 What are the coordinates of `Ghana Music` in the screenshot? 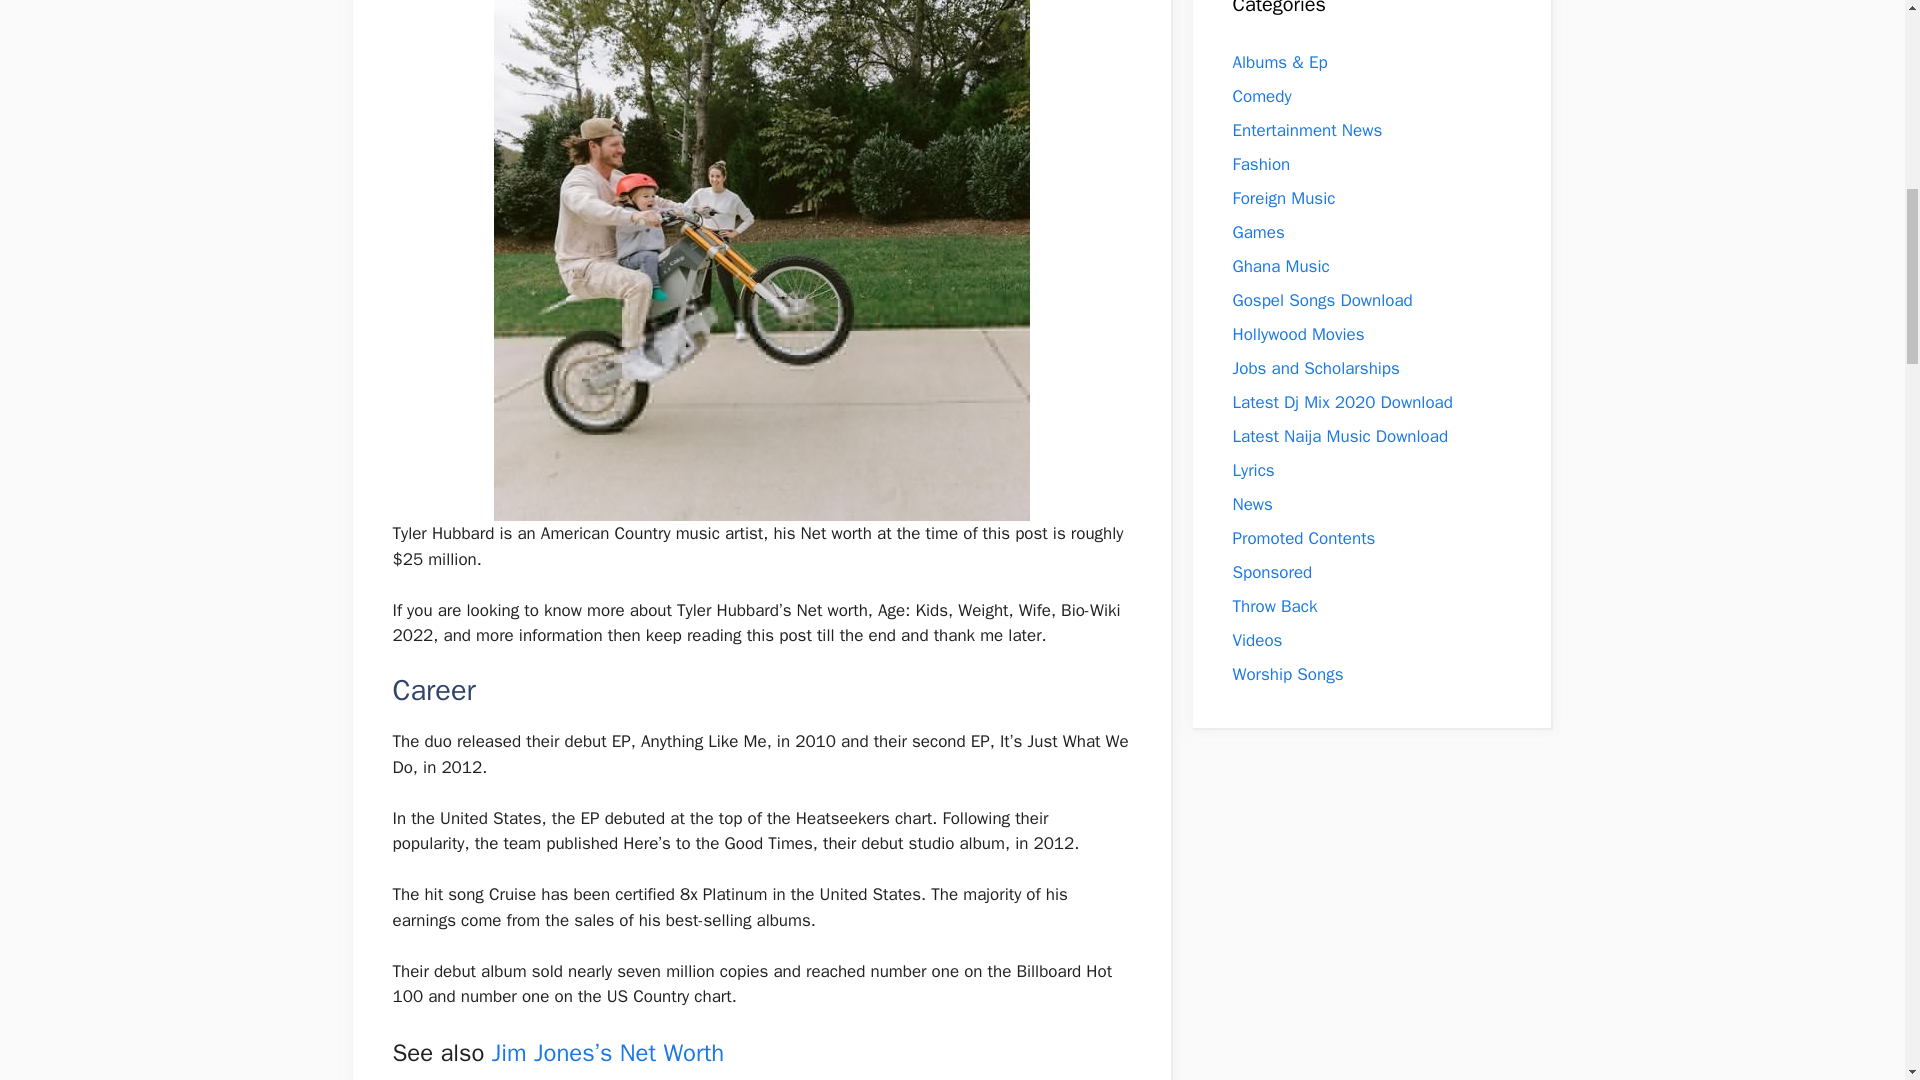 It's located at (1280, 266).